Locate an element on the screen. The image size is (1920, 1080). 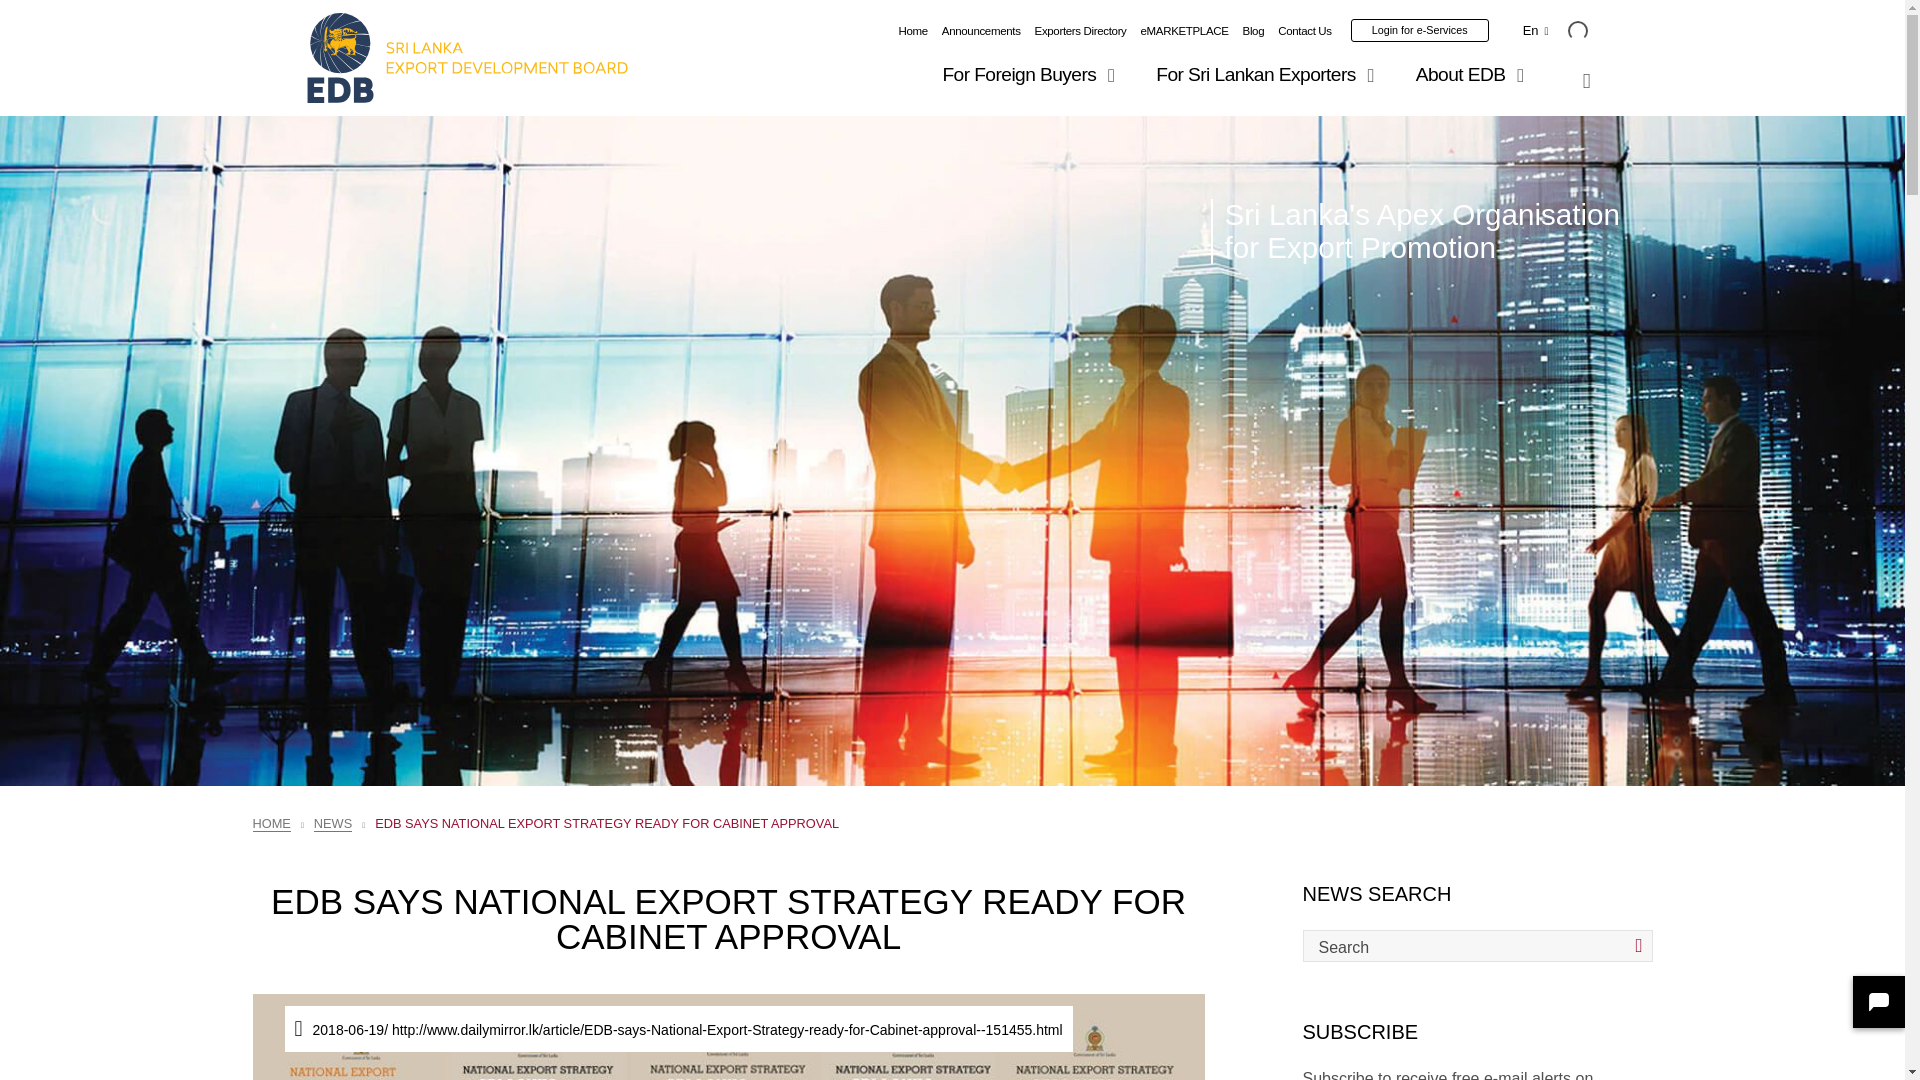
Blog is located at coordinates (1254, 30).